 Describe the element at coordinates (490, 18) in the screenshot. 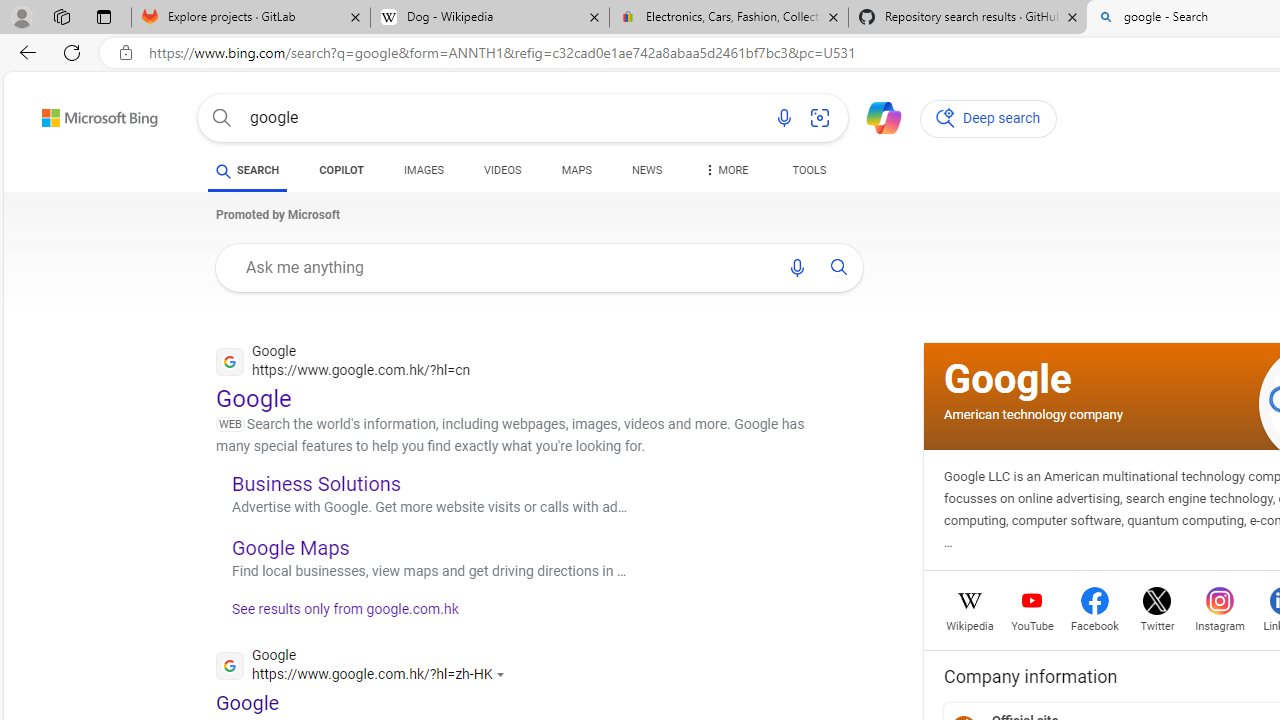

I see `Dog - Wikipedia` at that location.